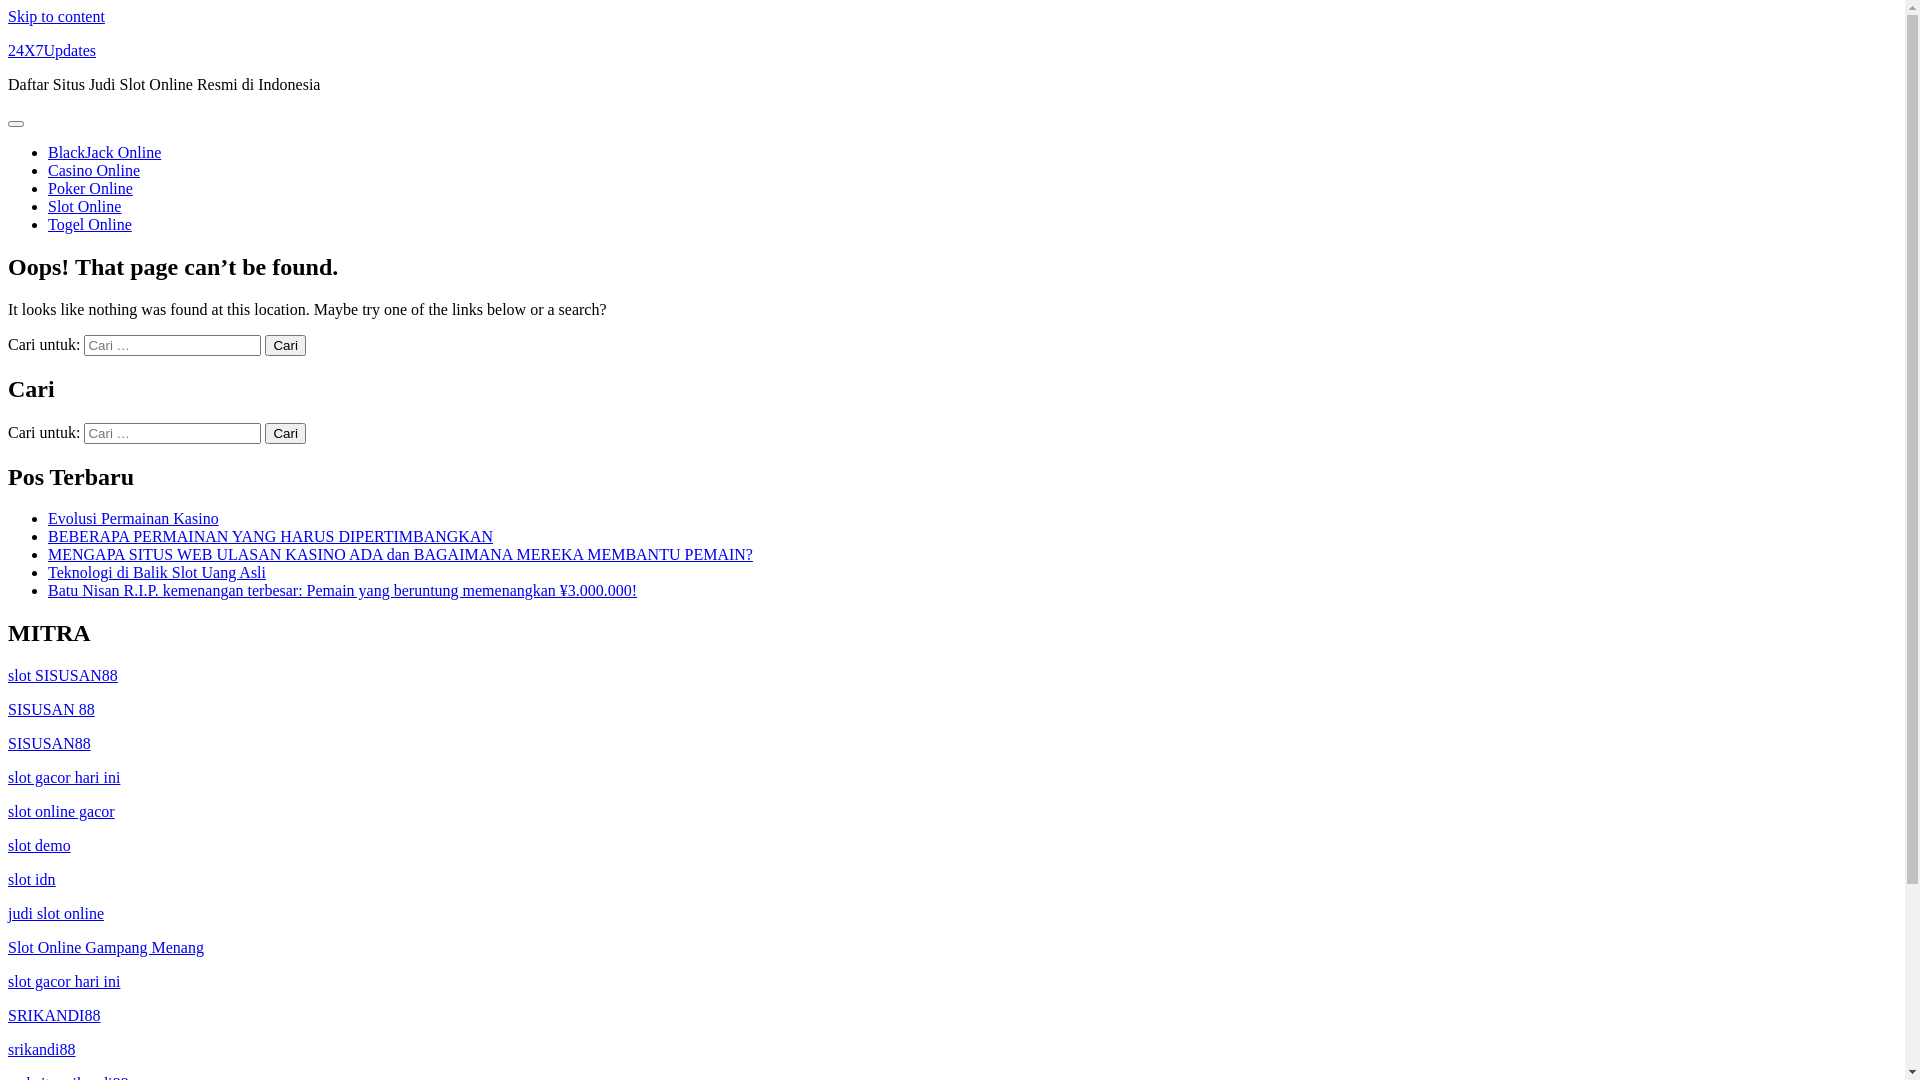 This screenshot has height=1080, width=1920. Describe the element at coordinates (90, 224) in the screenshot. I see `Togel Online` at that location.